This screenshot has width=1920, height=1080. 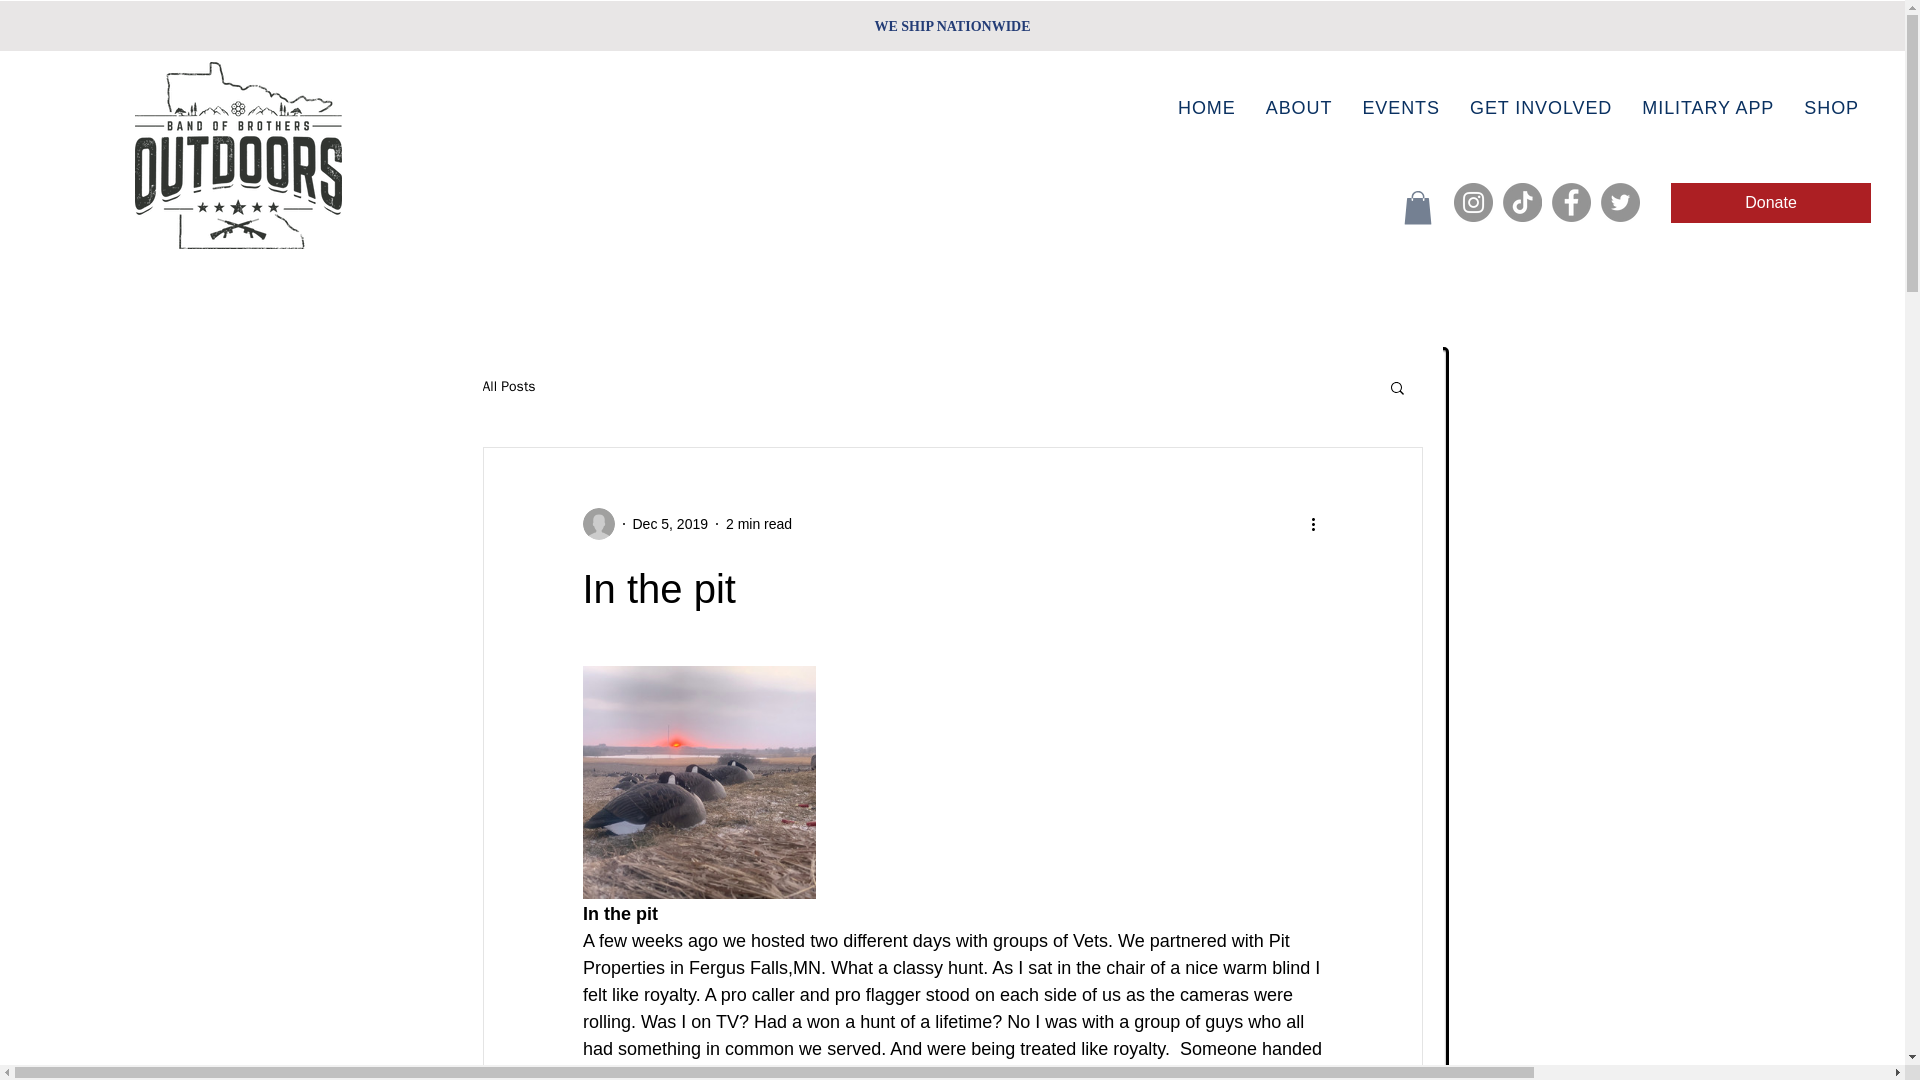 I want to click on MILITARY APP, so click(x=1708, y=108).